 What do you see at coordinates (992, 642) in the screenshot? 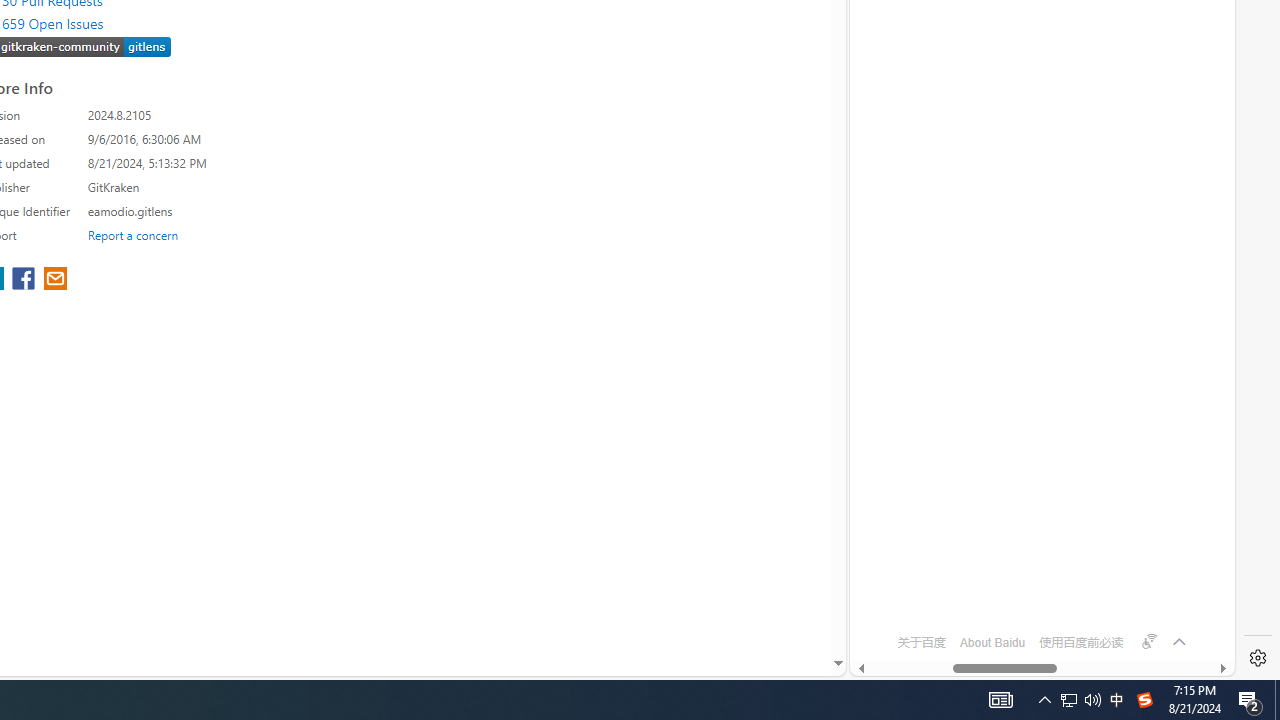
I see `About Baidu` at bounding box center [992, 642].